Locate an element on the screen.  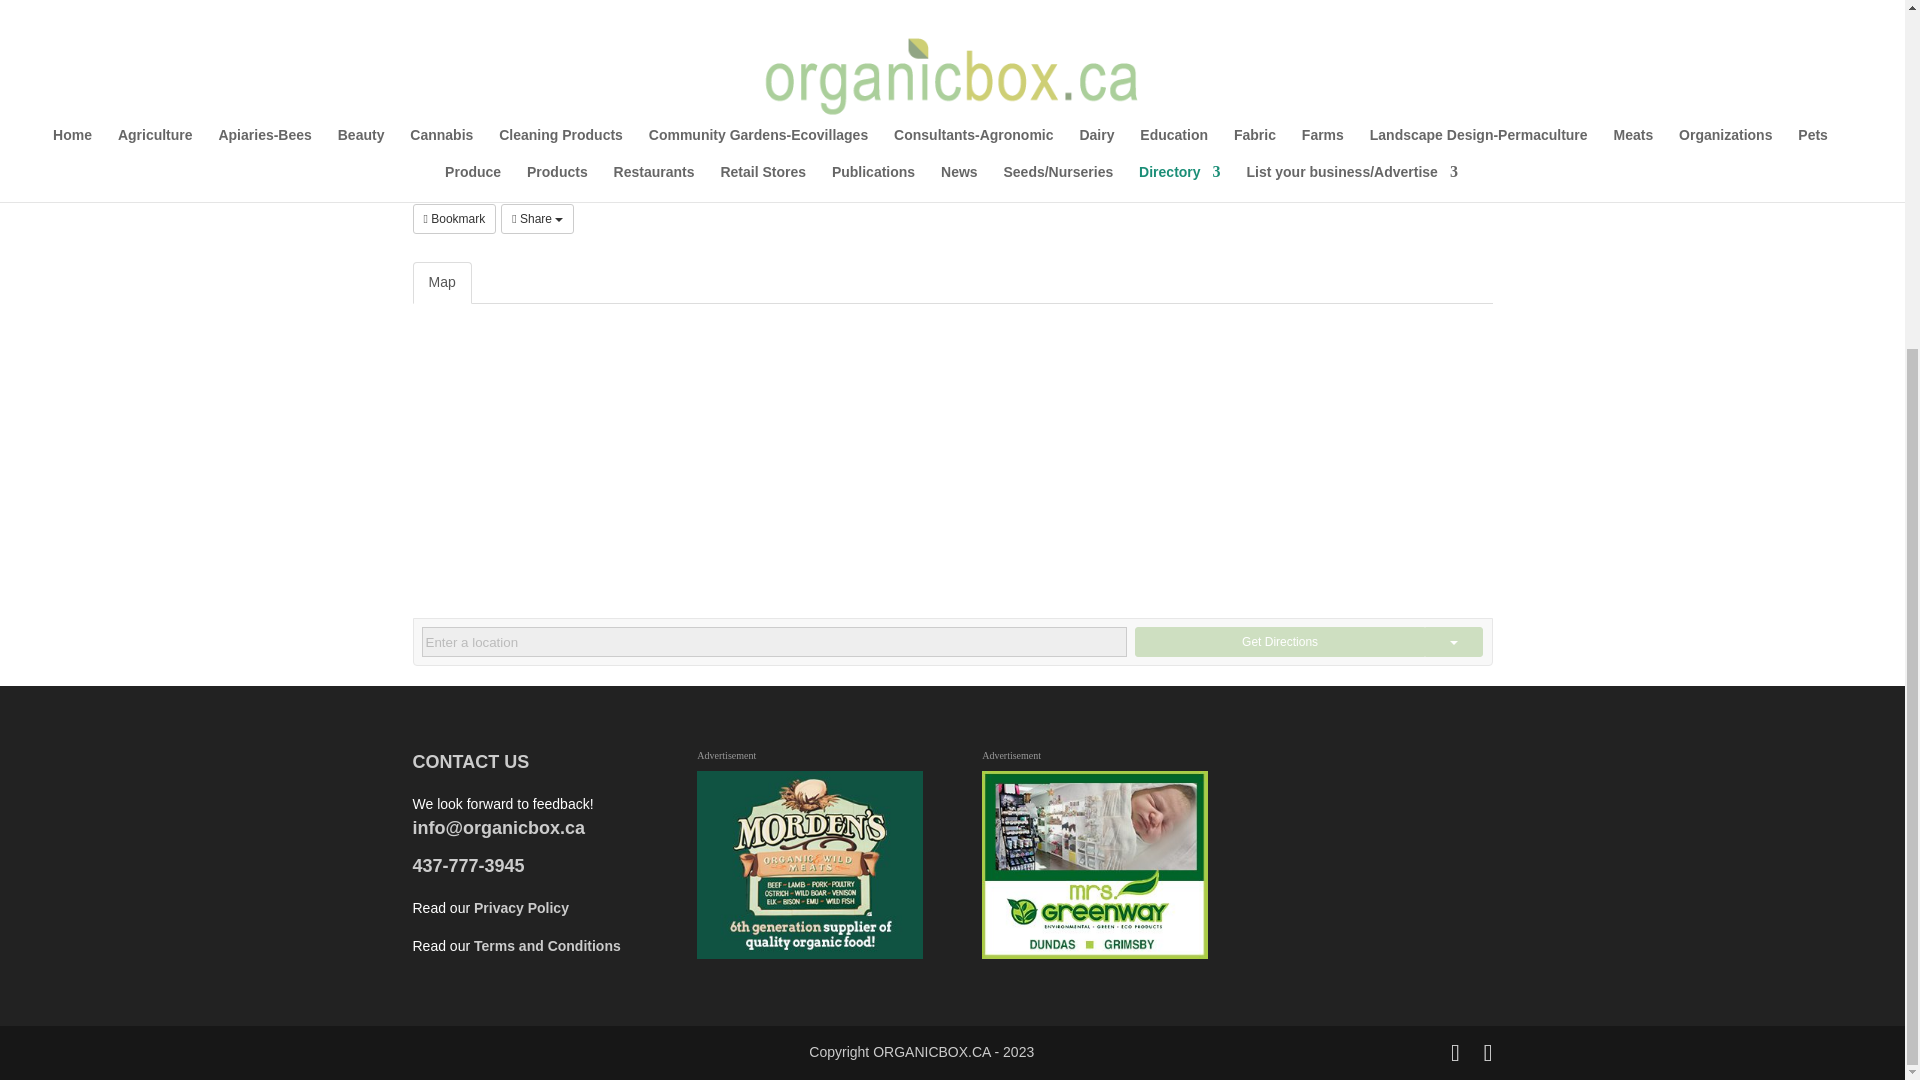
Mrs Greenway250x300 is located at coordinates (1094, 865).